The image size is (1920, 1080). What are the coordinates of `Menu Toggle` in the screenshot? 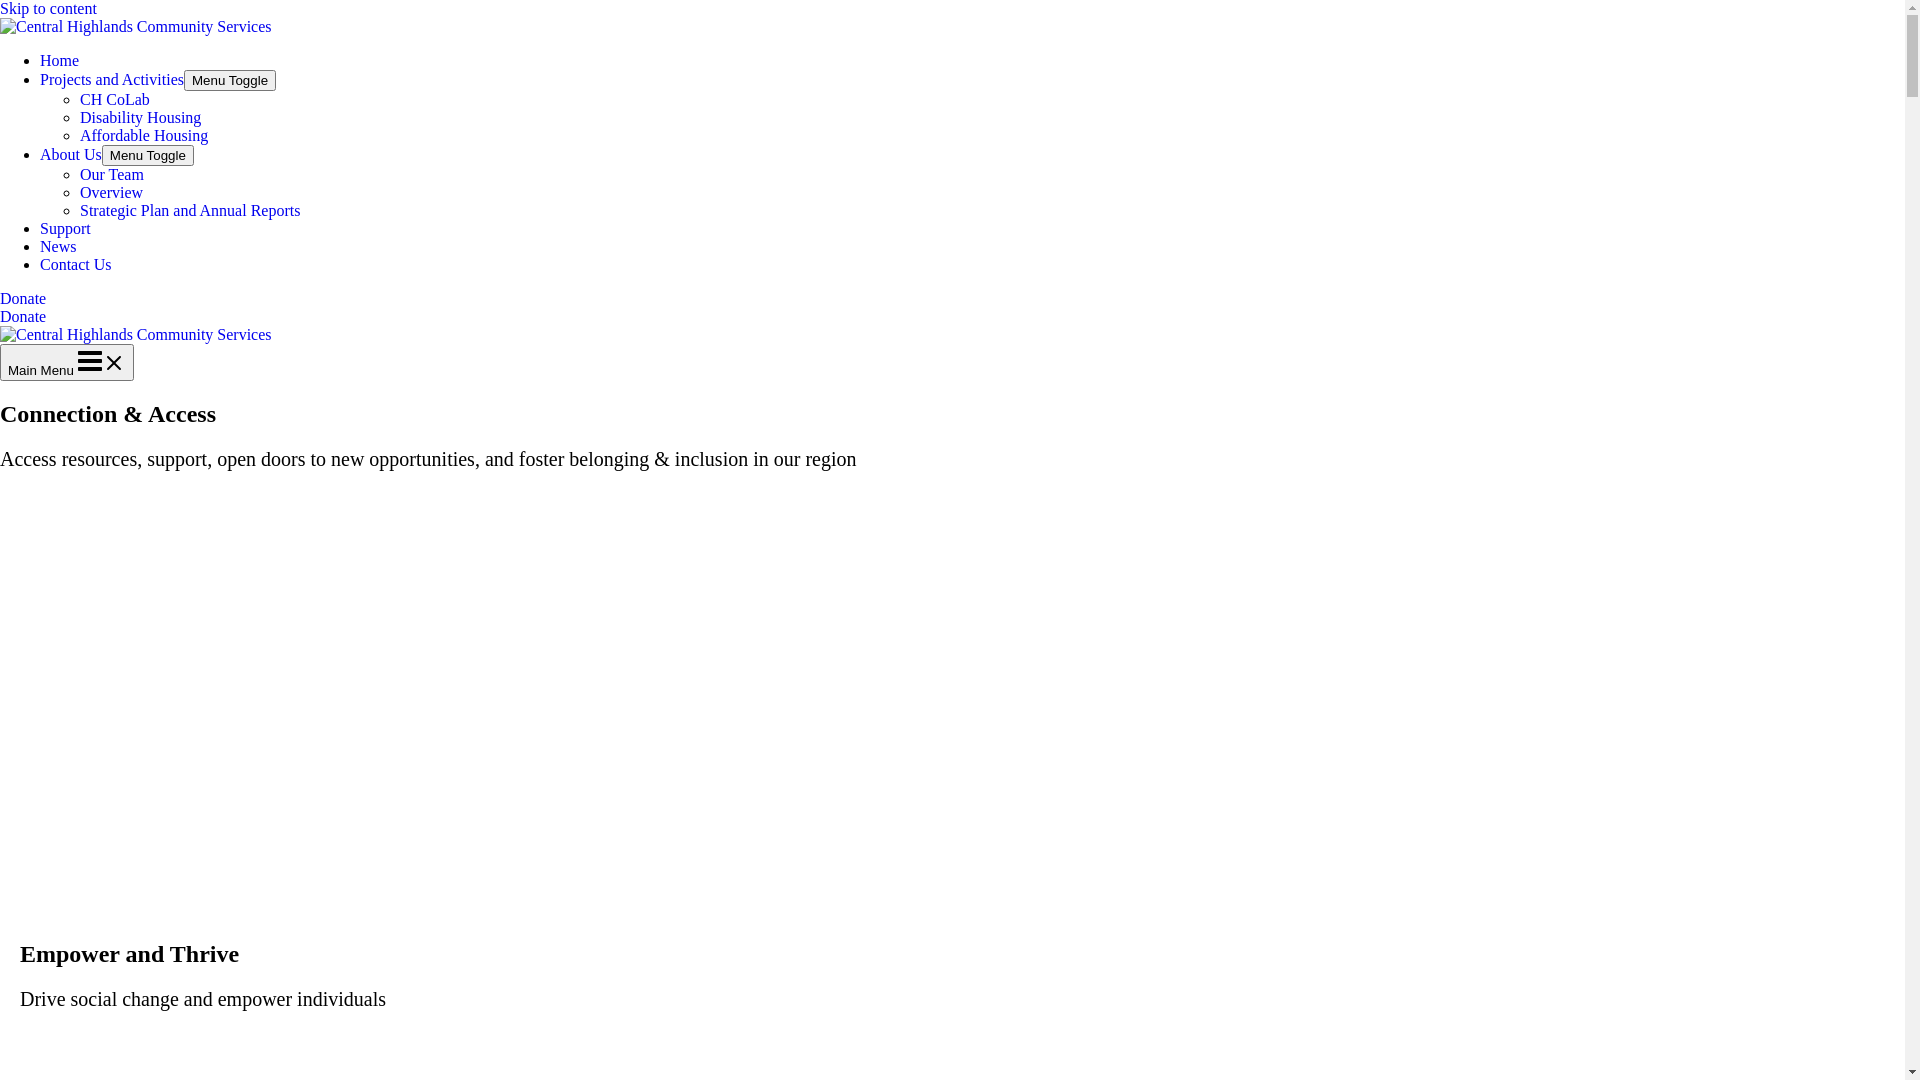 It's located at (148, 156).